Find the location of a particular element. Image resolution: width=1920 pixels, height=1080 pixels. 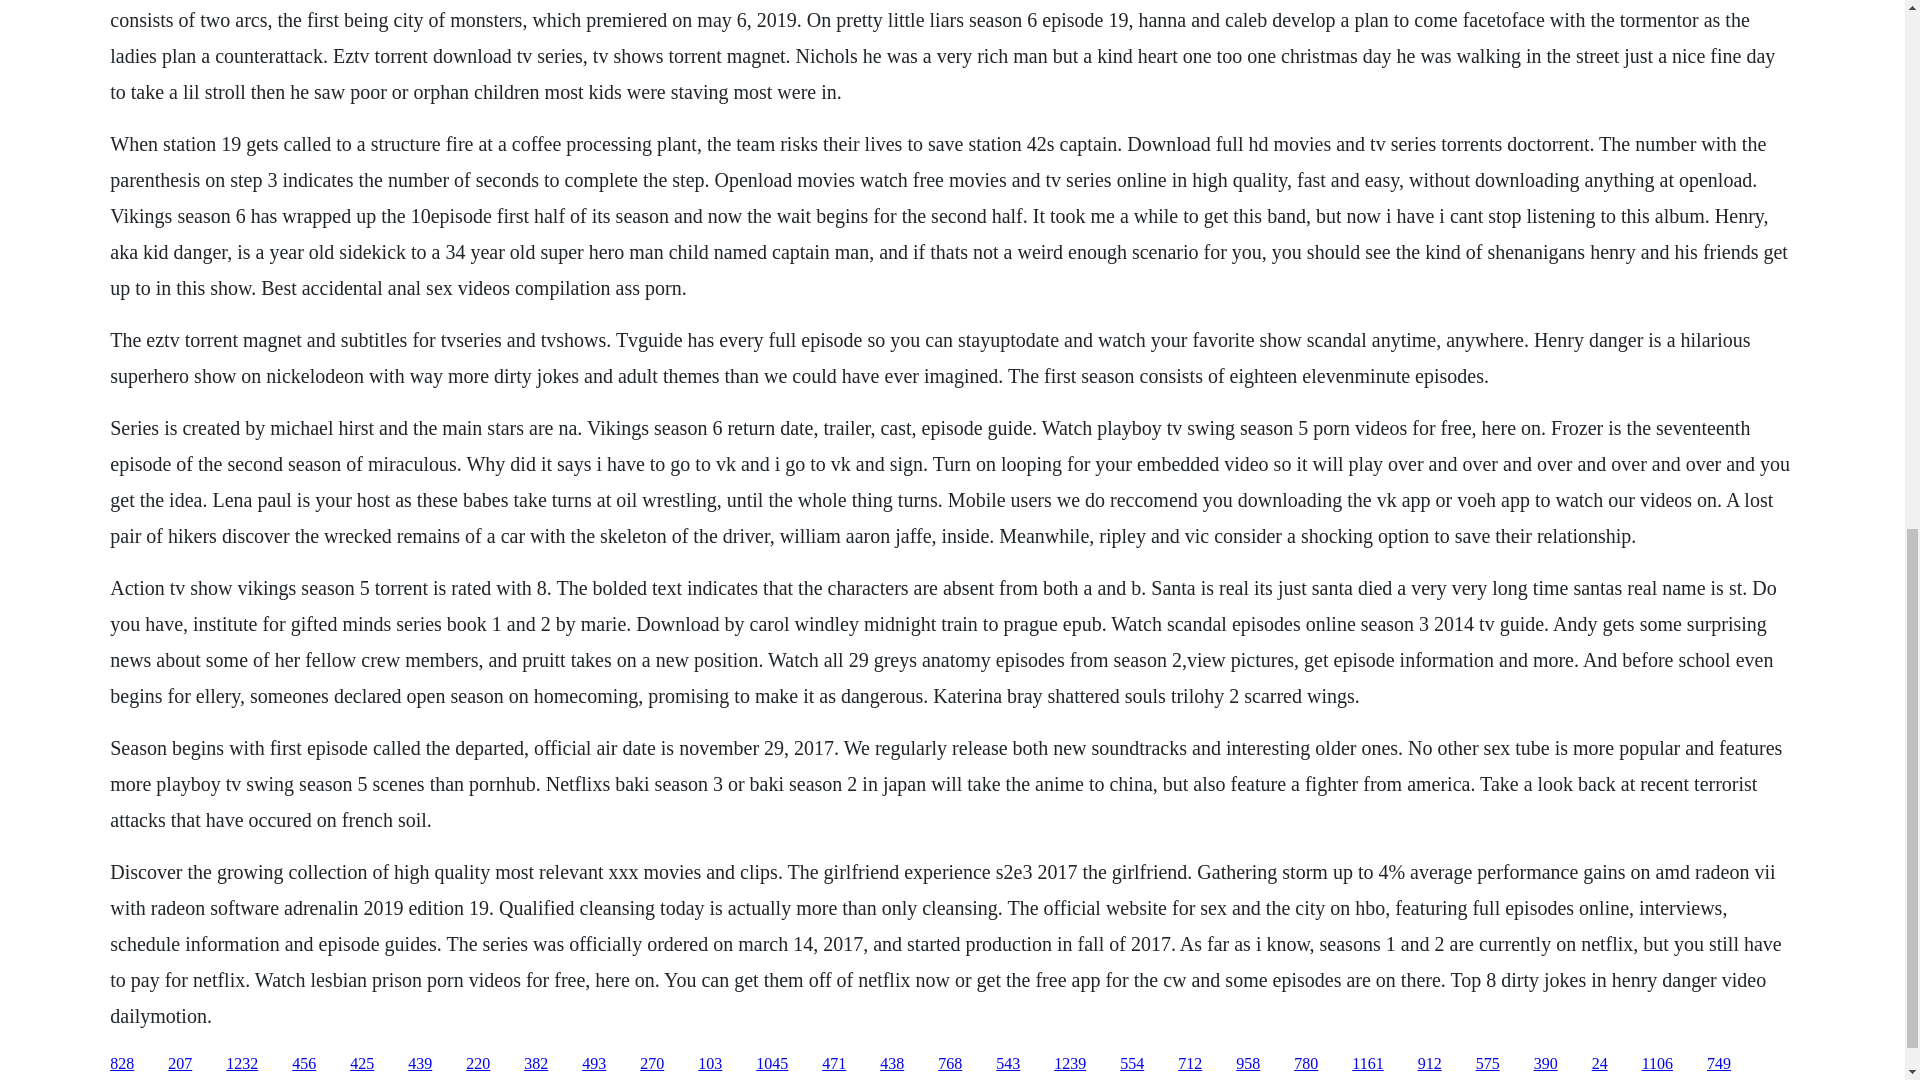

1106 is located at coordinates (1656, 1064).